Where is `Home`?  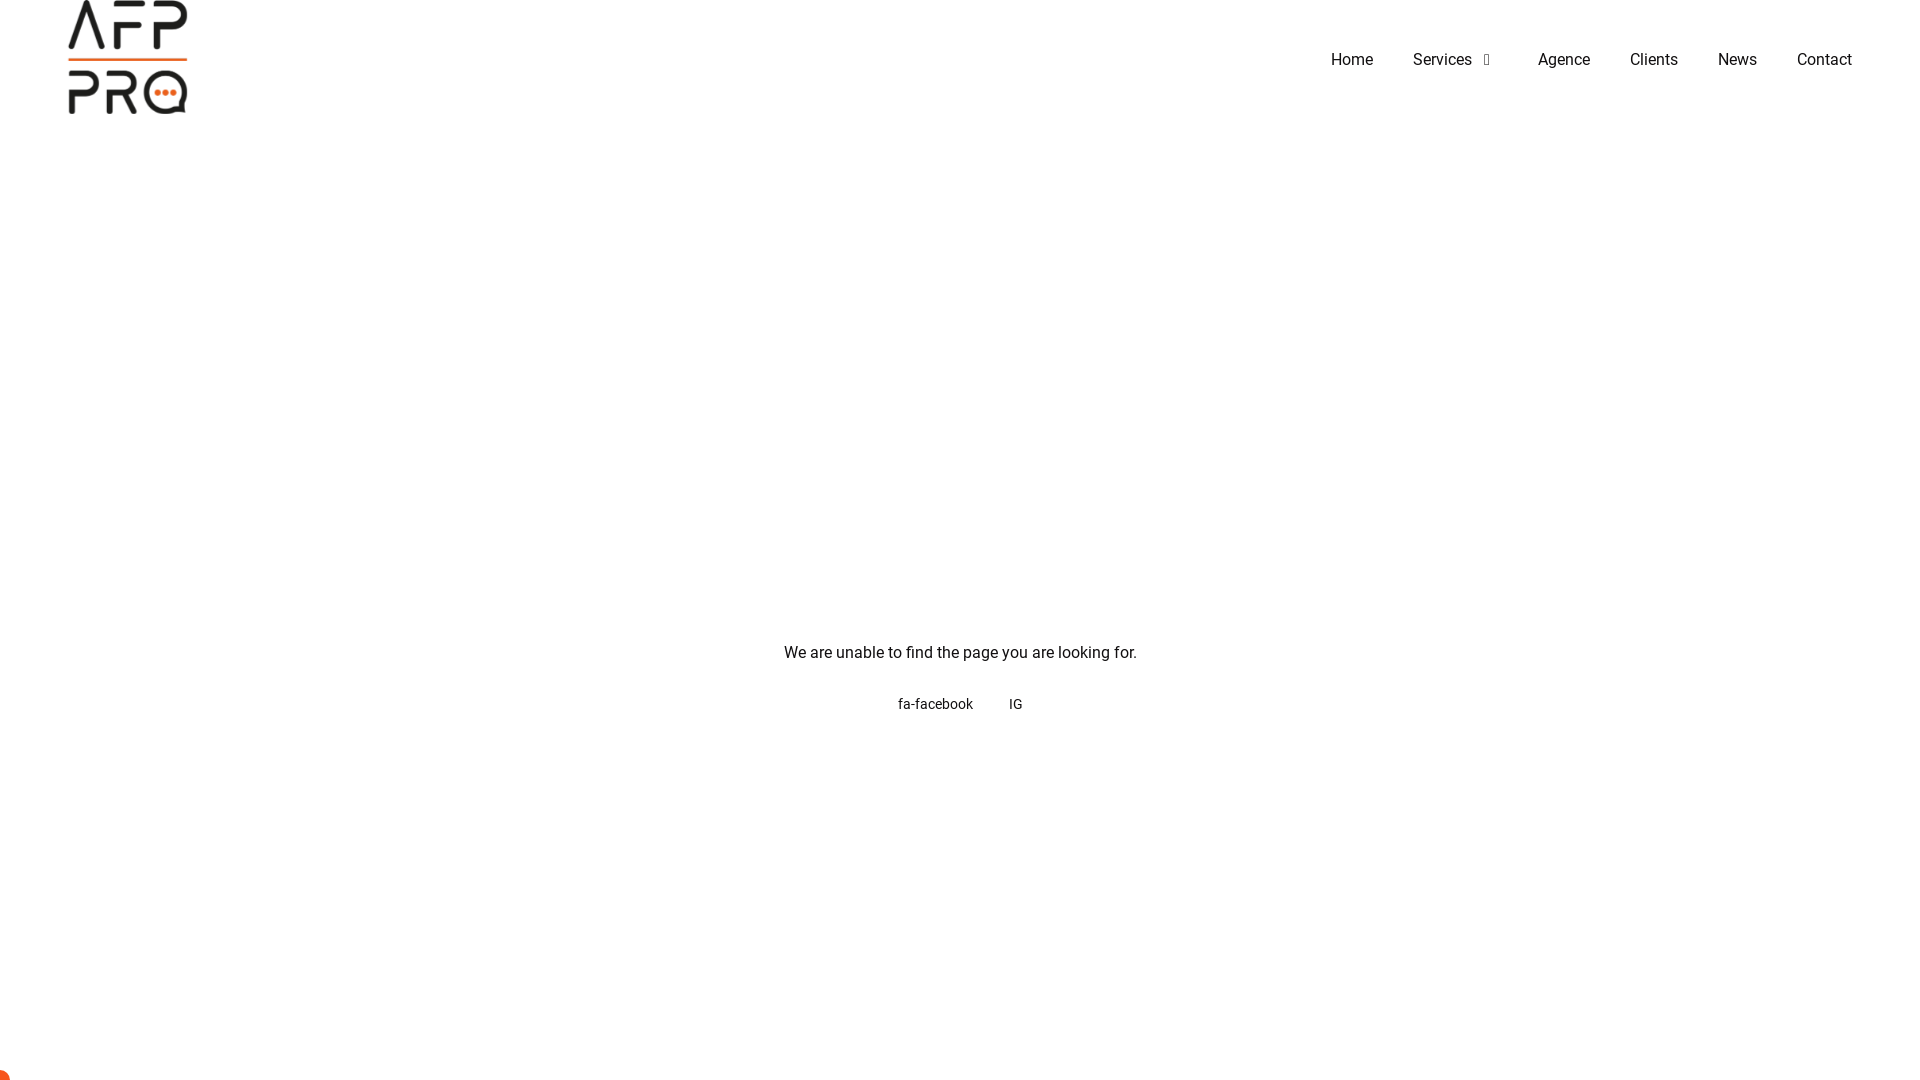
Home is located at coordinates (1352, 60).